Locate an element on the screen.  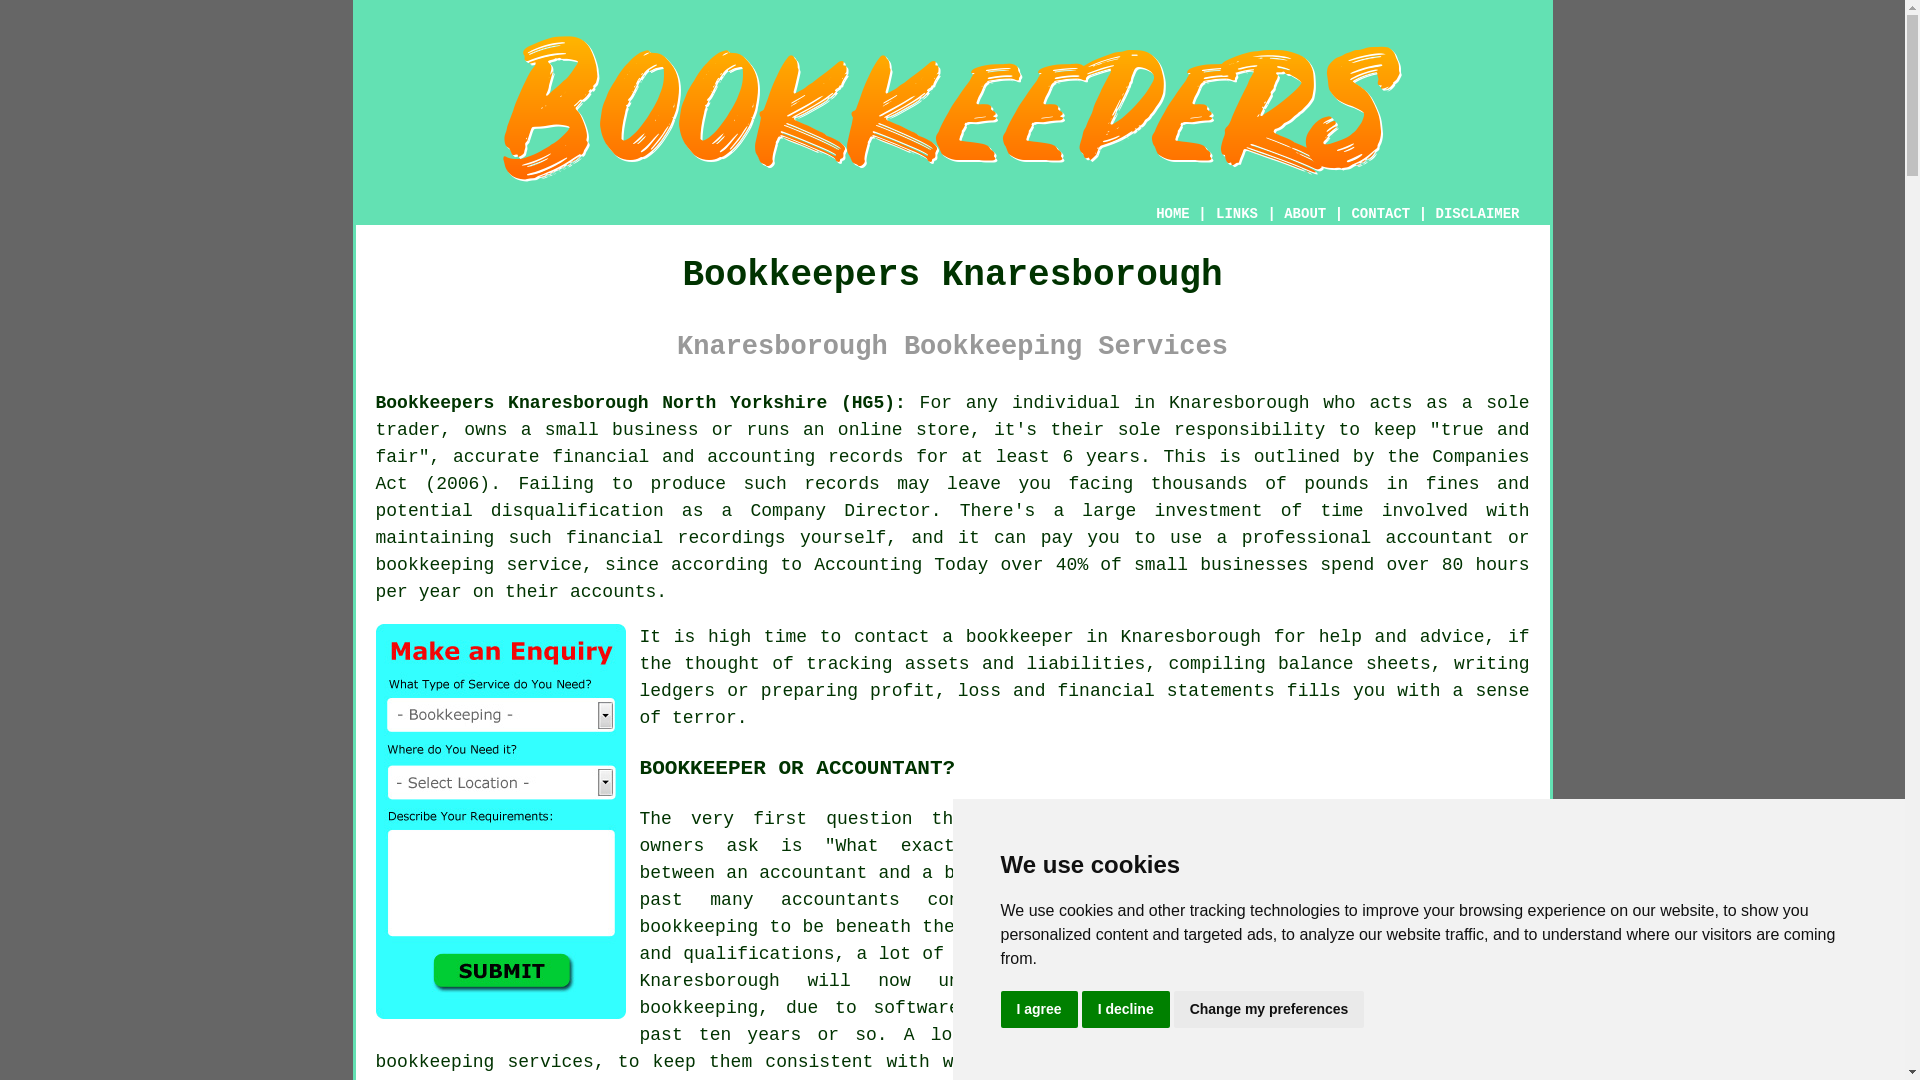
a bookkeeper is located at coordinates (1008, 636).